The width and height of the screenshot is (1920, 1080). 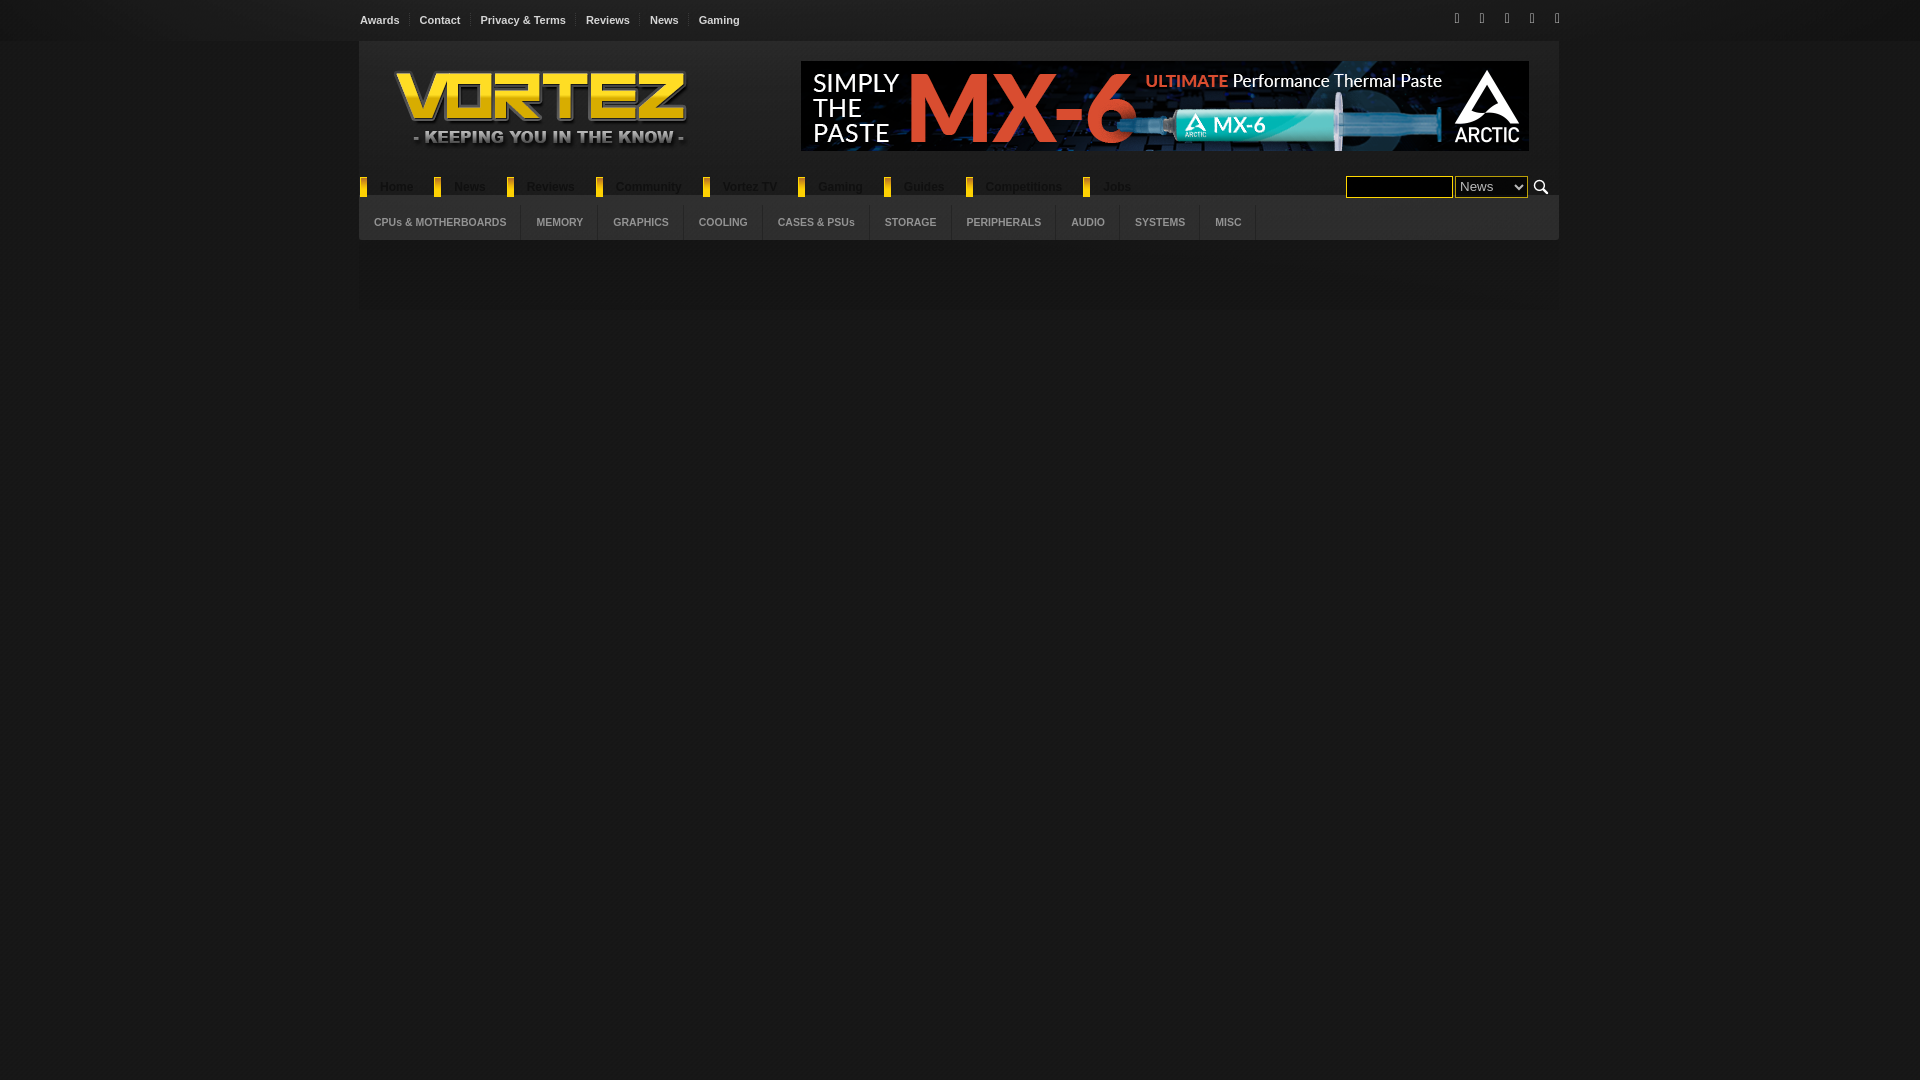 I want to click on Reviews, so click(x=550, y=186).